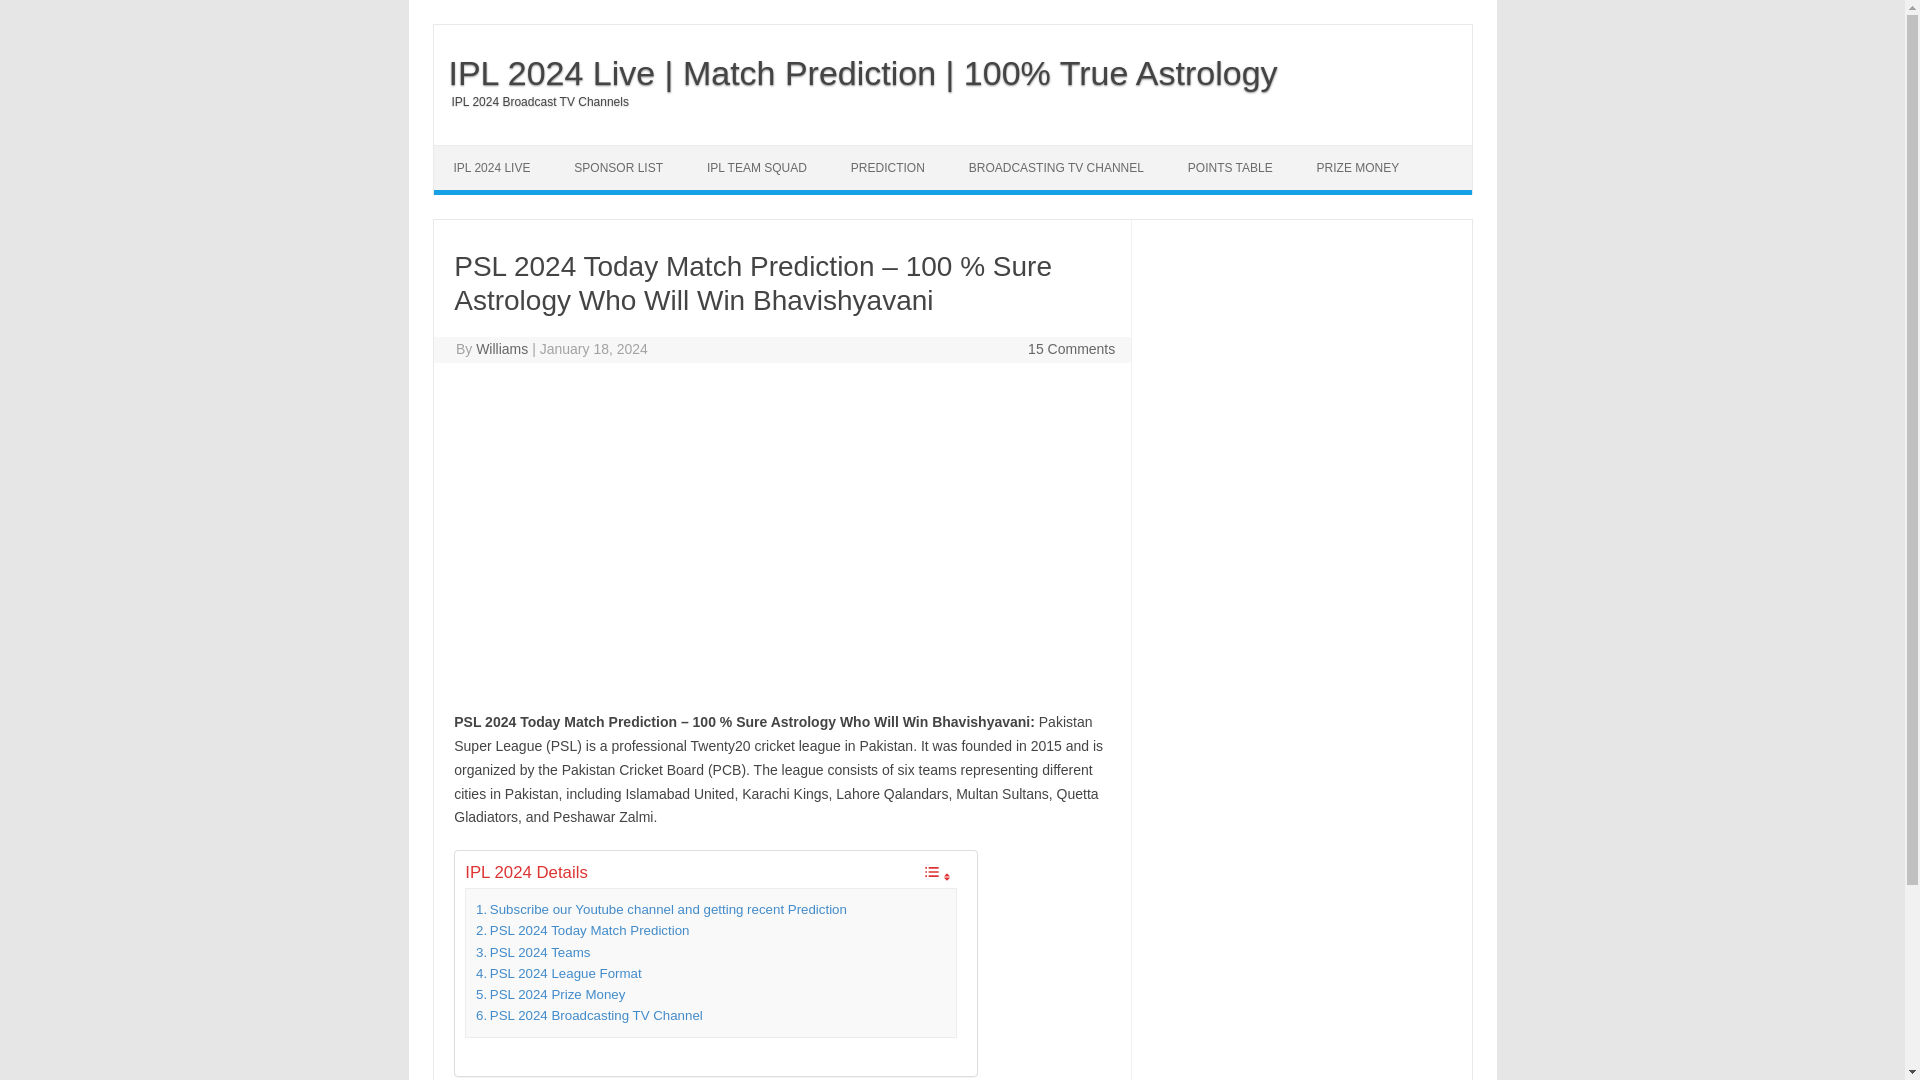  What do you see at coordinates (888, 168) in the screenshot?
I see `PREDICTION` at bounding box center [888, 168].